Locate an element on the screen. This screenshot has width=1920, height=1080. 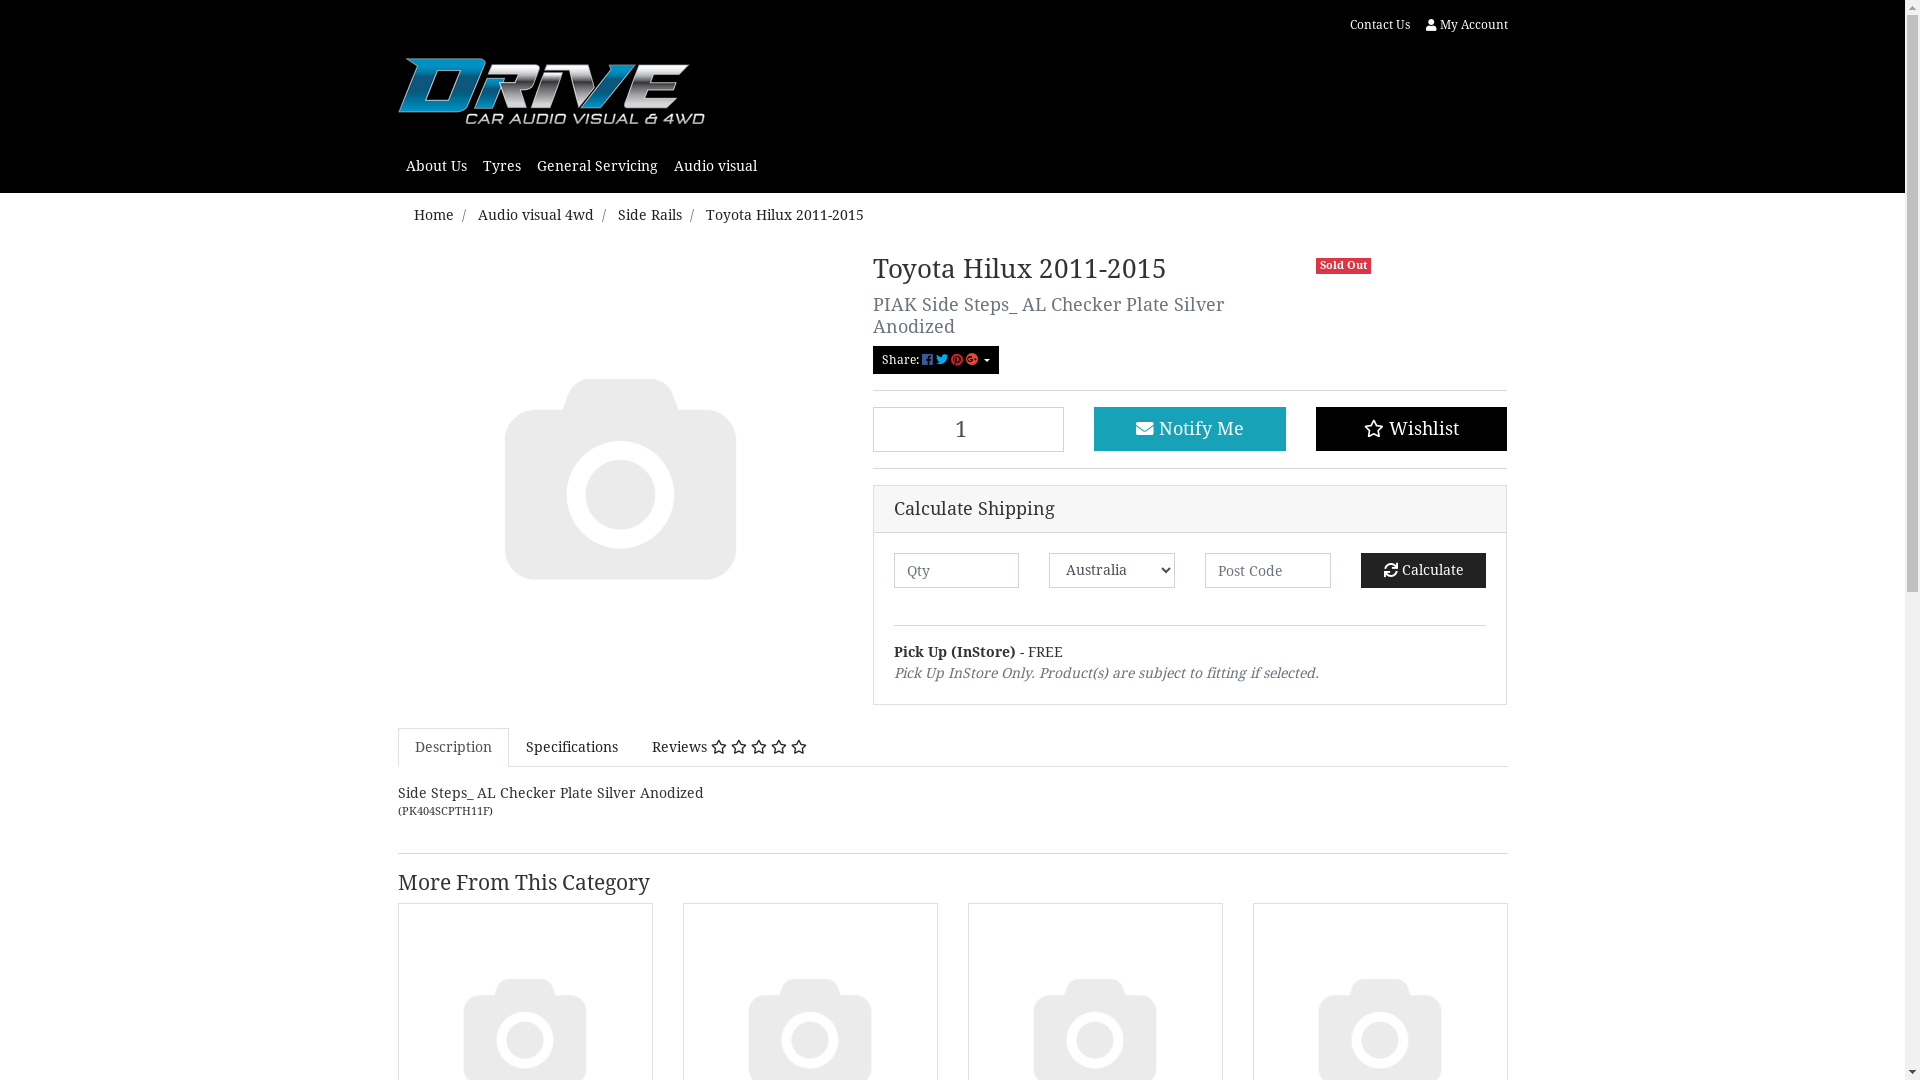
Share: is located at coordinates (935, 360).